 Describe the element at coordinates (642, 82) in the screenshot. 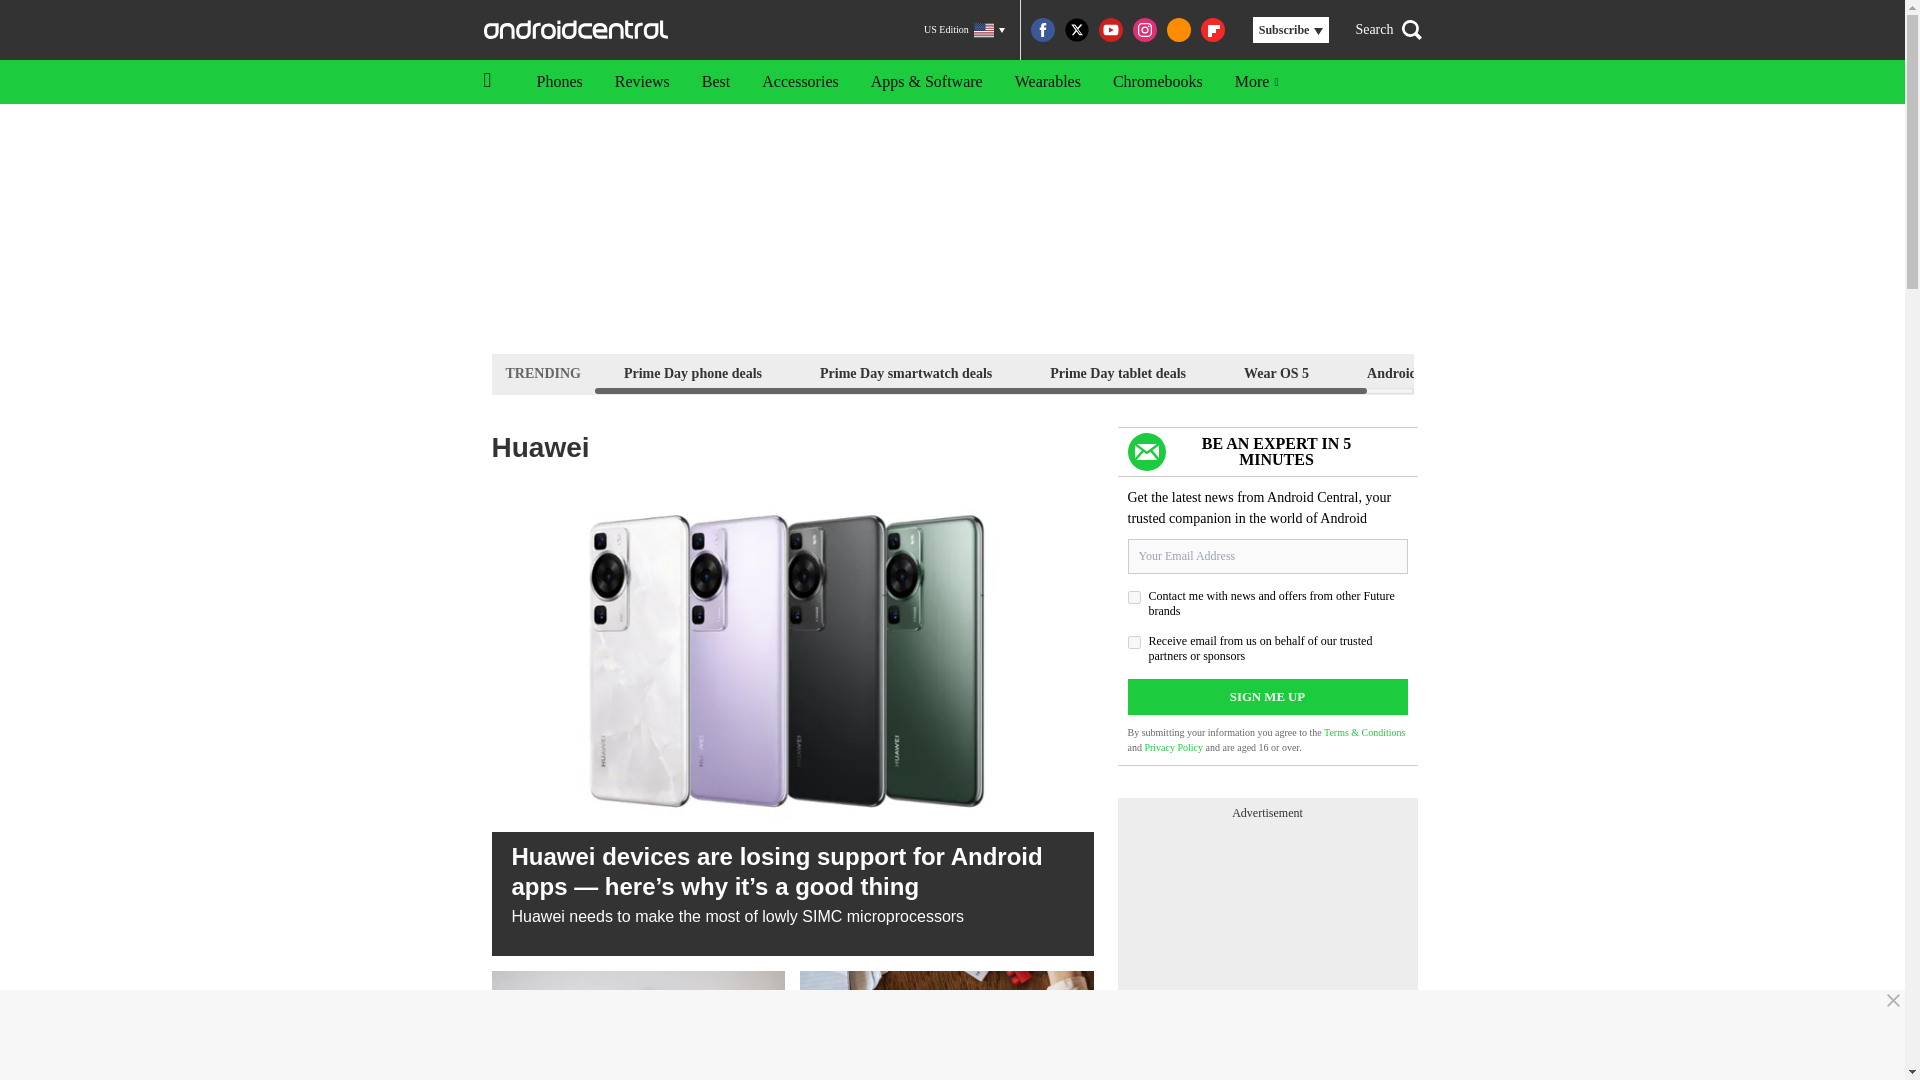

I see `Reviews` at that location.